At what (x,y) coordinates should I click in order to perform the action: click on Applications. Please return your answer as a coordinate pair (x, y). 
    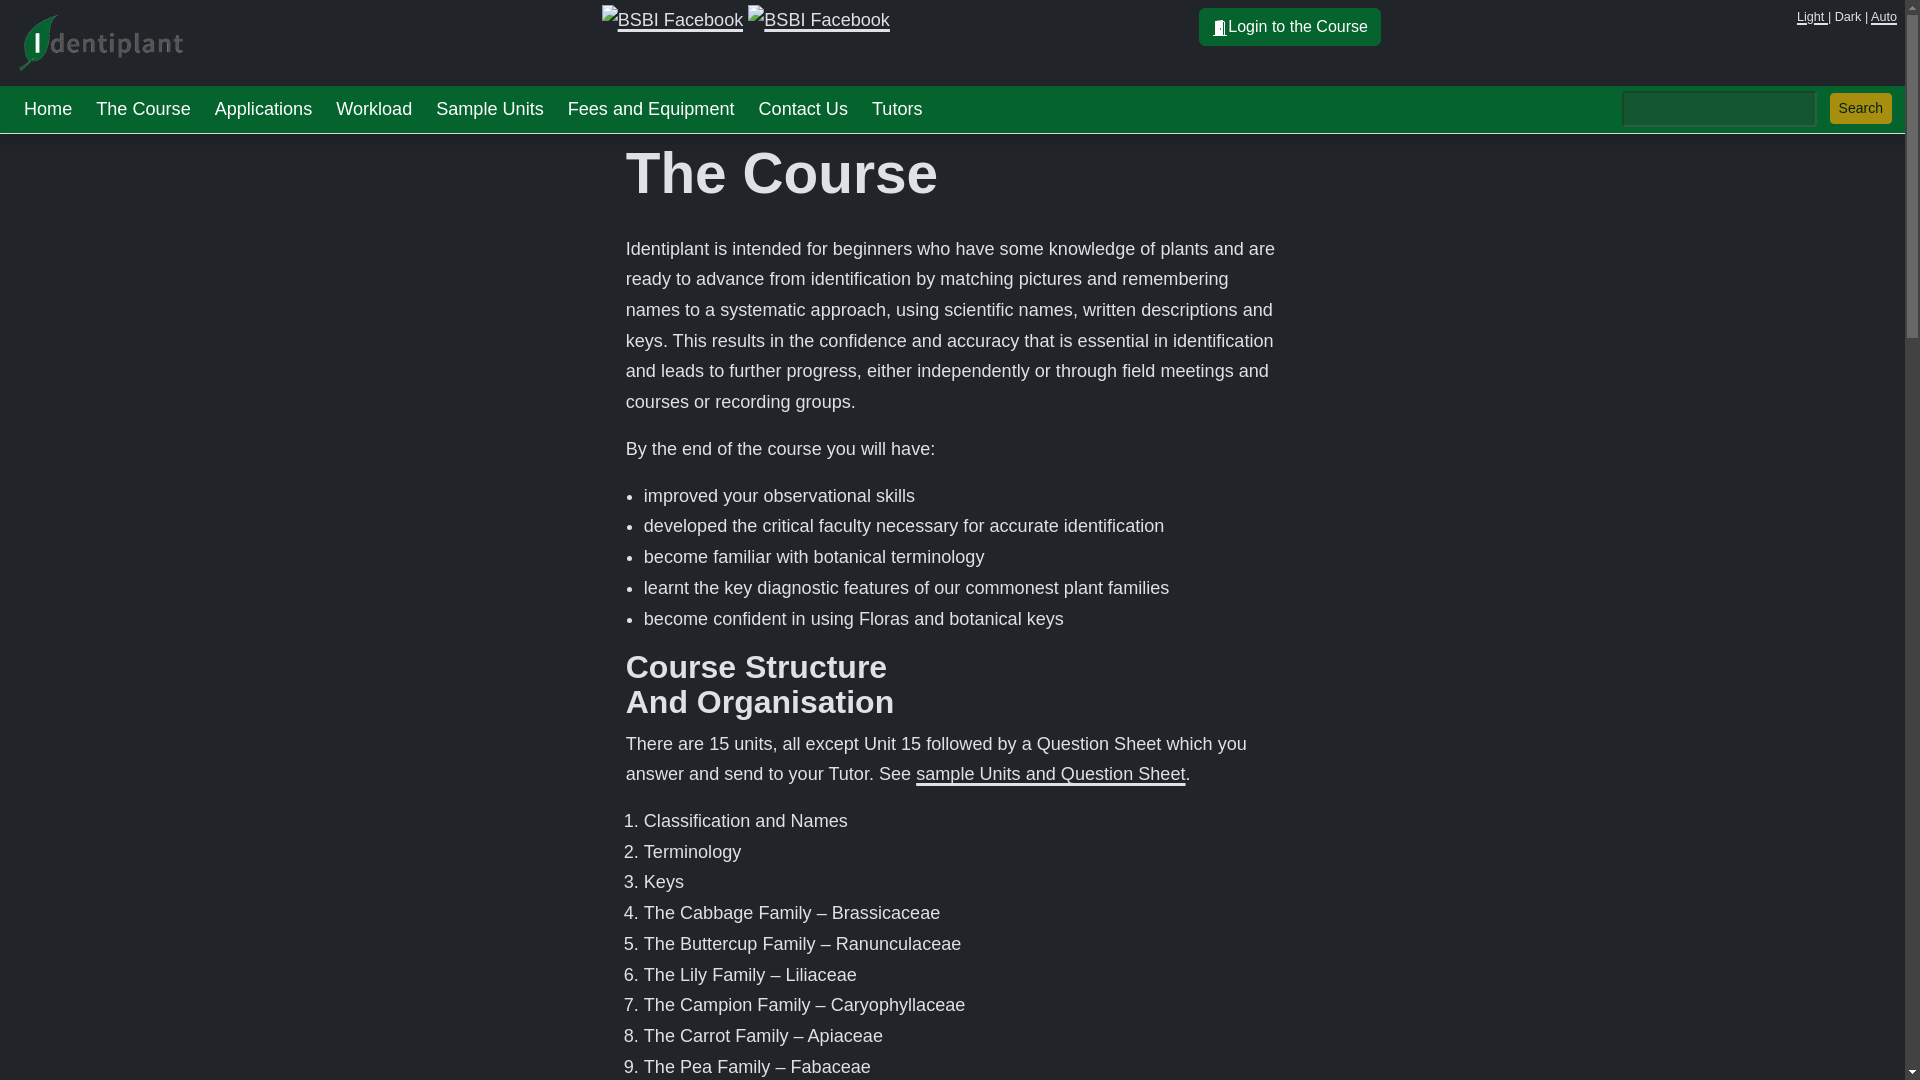
    Looking at the image, I should click on (264, 109).